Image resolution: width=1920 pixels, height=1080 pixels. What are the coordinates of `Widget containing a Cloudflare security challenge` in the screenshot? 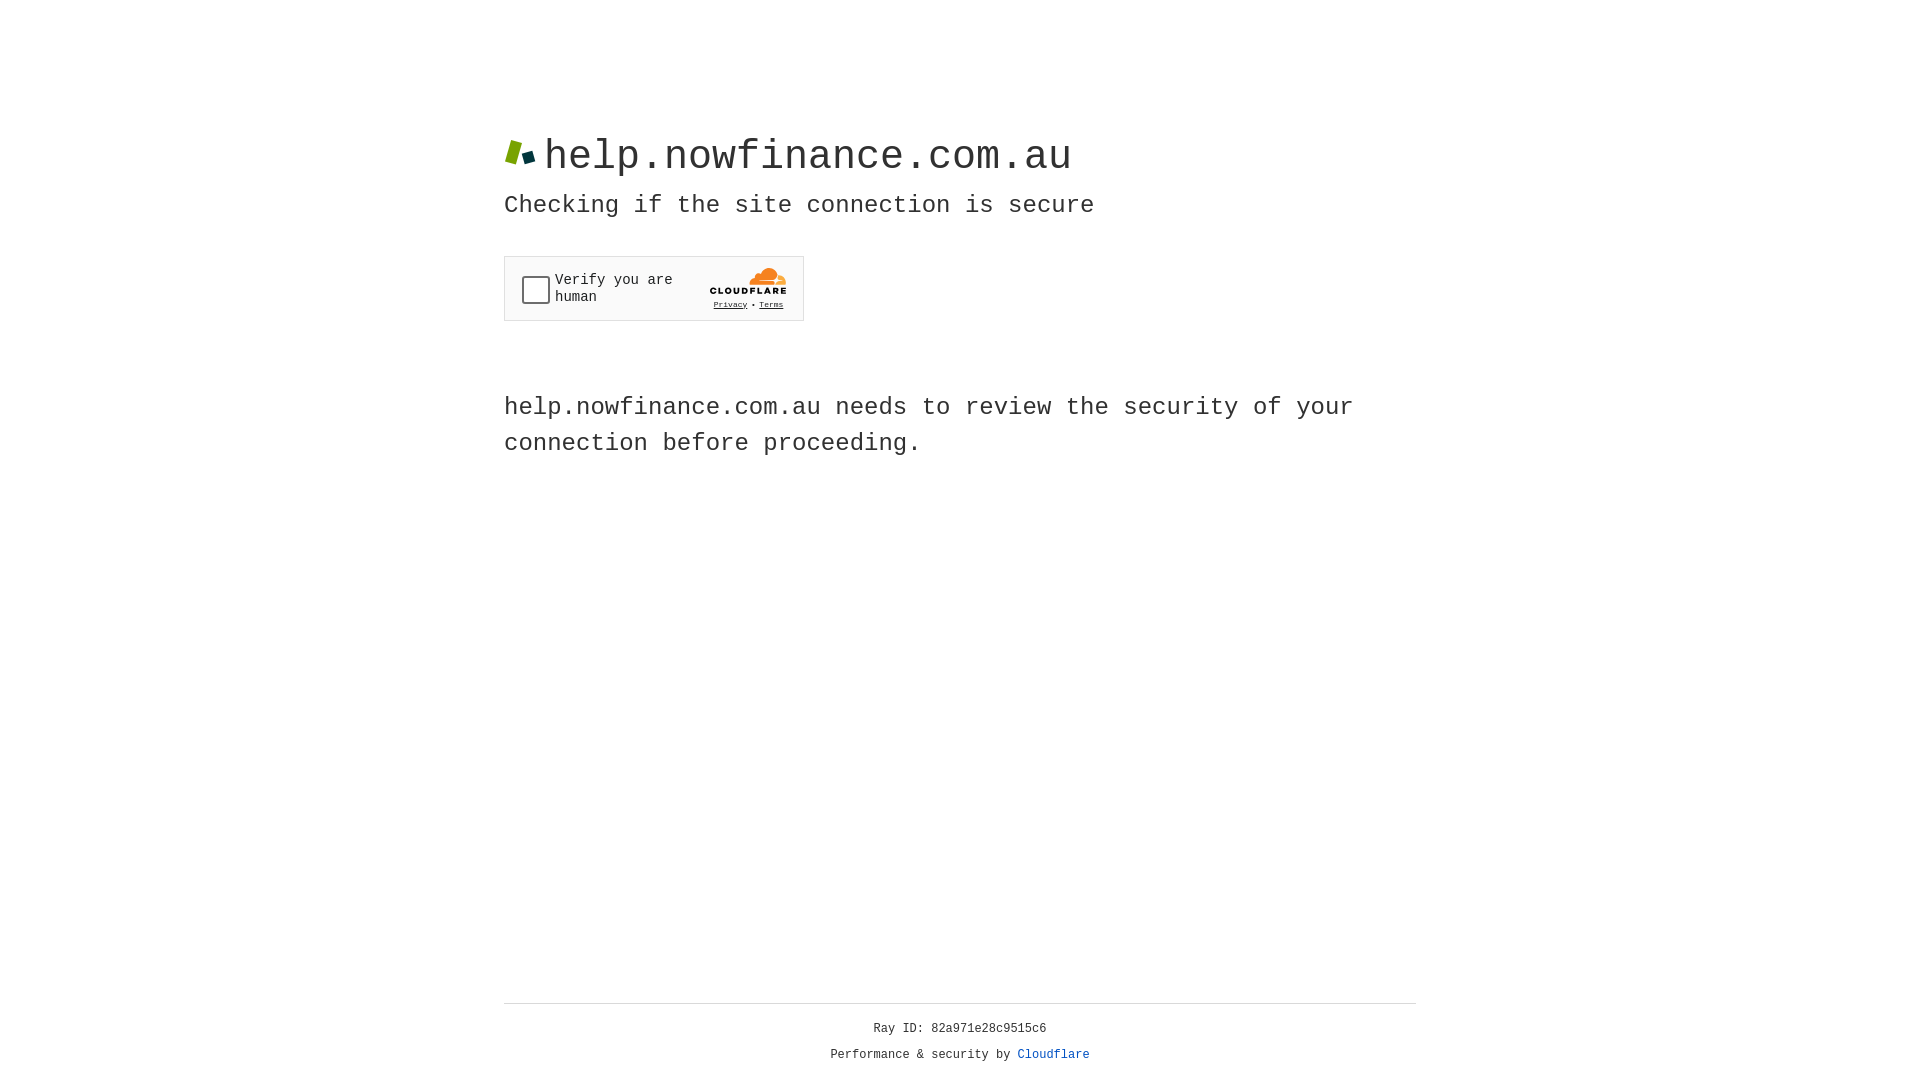 It's located at (654, 288).